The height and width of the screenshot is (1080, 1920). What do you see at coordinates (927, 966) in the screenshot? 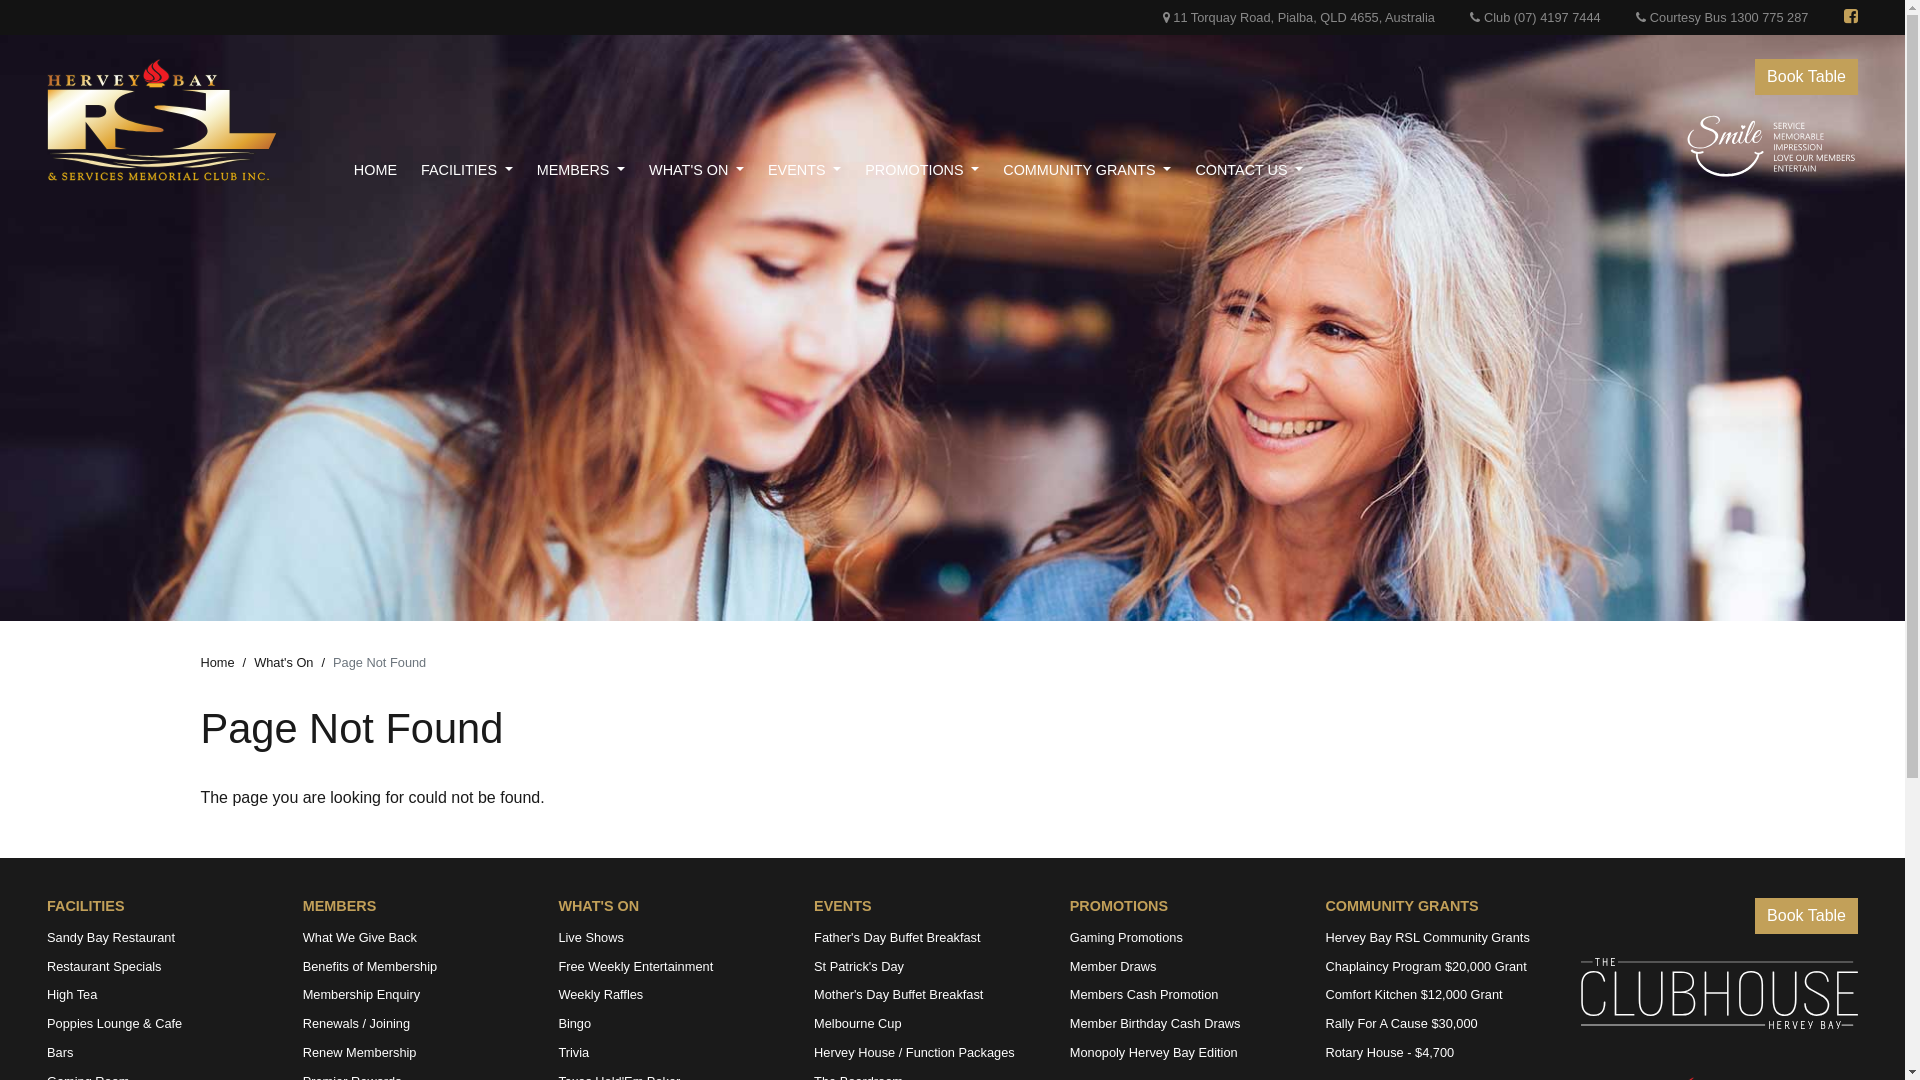
I see `St Patrick's Day` at bounding box center [927, 966].